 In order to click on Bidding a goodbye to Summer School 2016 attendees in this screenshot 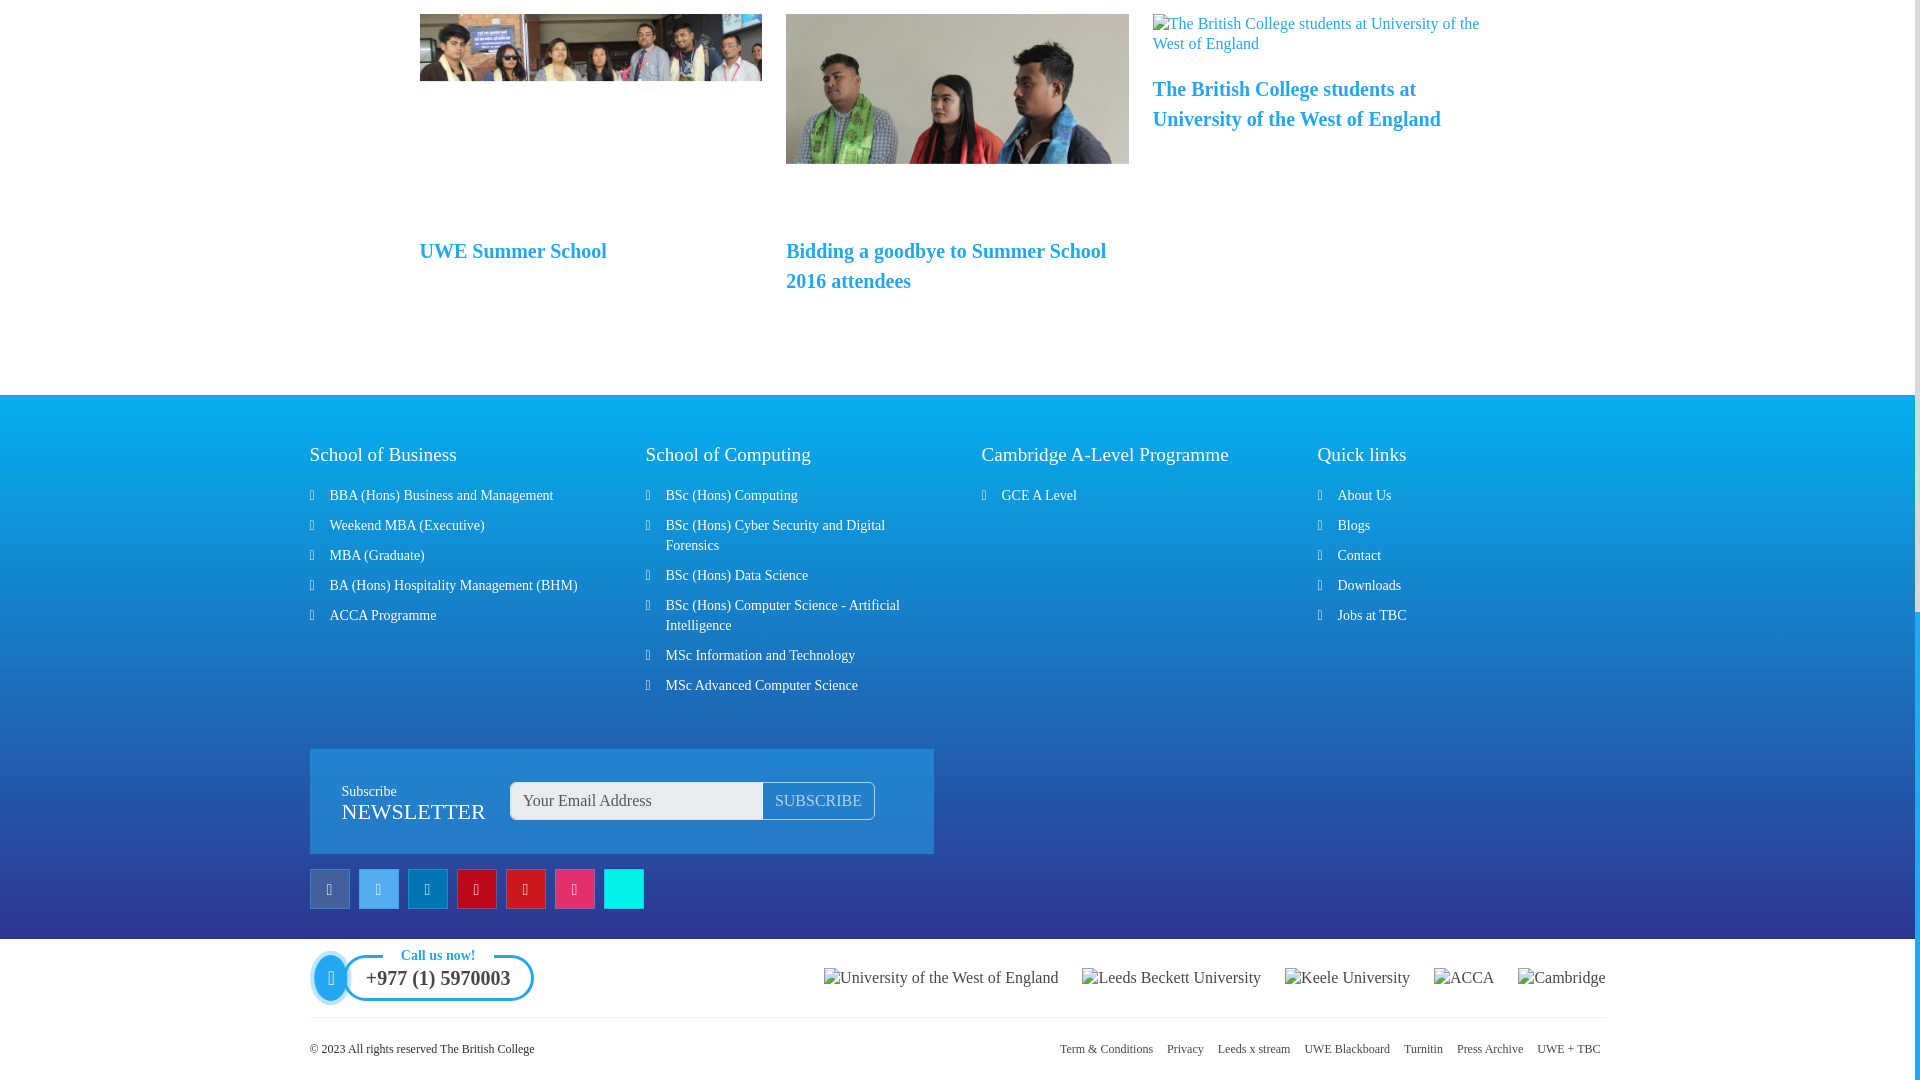, I will do `click(945, 265)`.